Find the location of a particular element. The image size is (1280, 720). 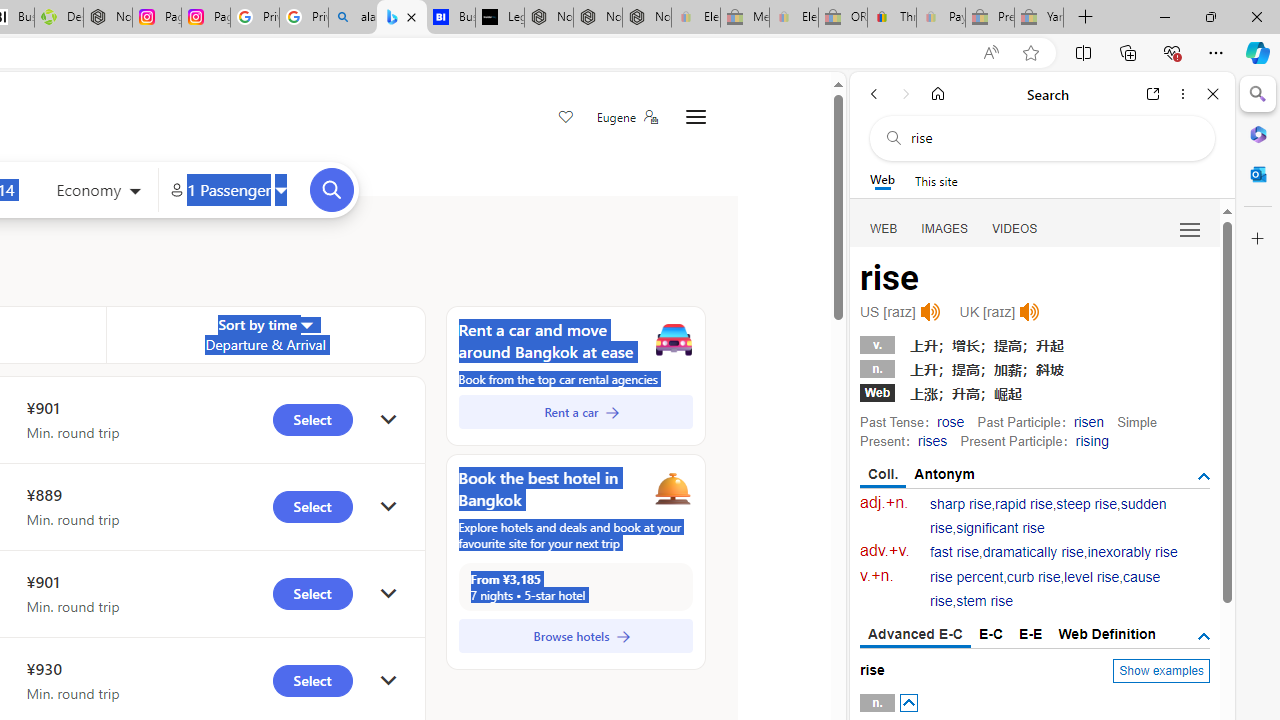

Save is located at coordinates (566, 118).